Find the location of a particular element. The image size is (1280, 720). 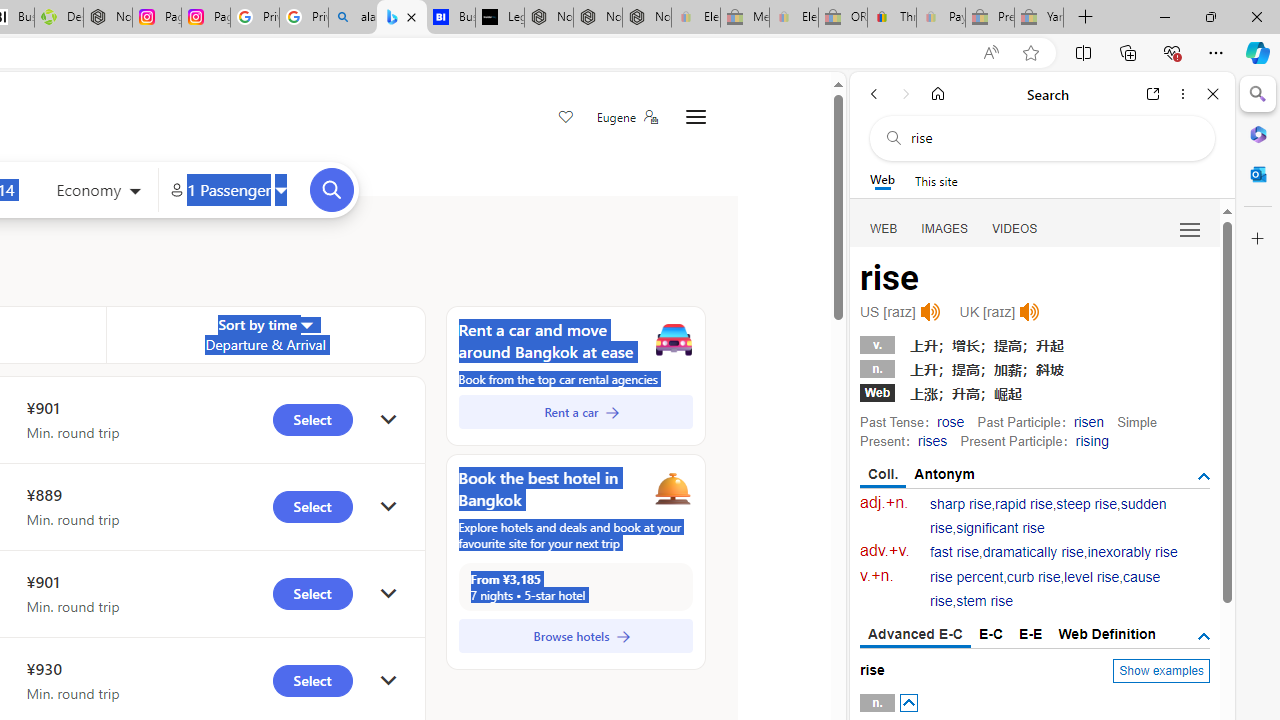

Save is located at coordinates (566, 118).